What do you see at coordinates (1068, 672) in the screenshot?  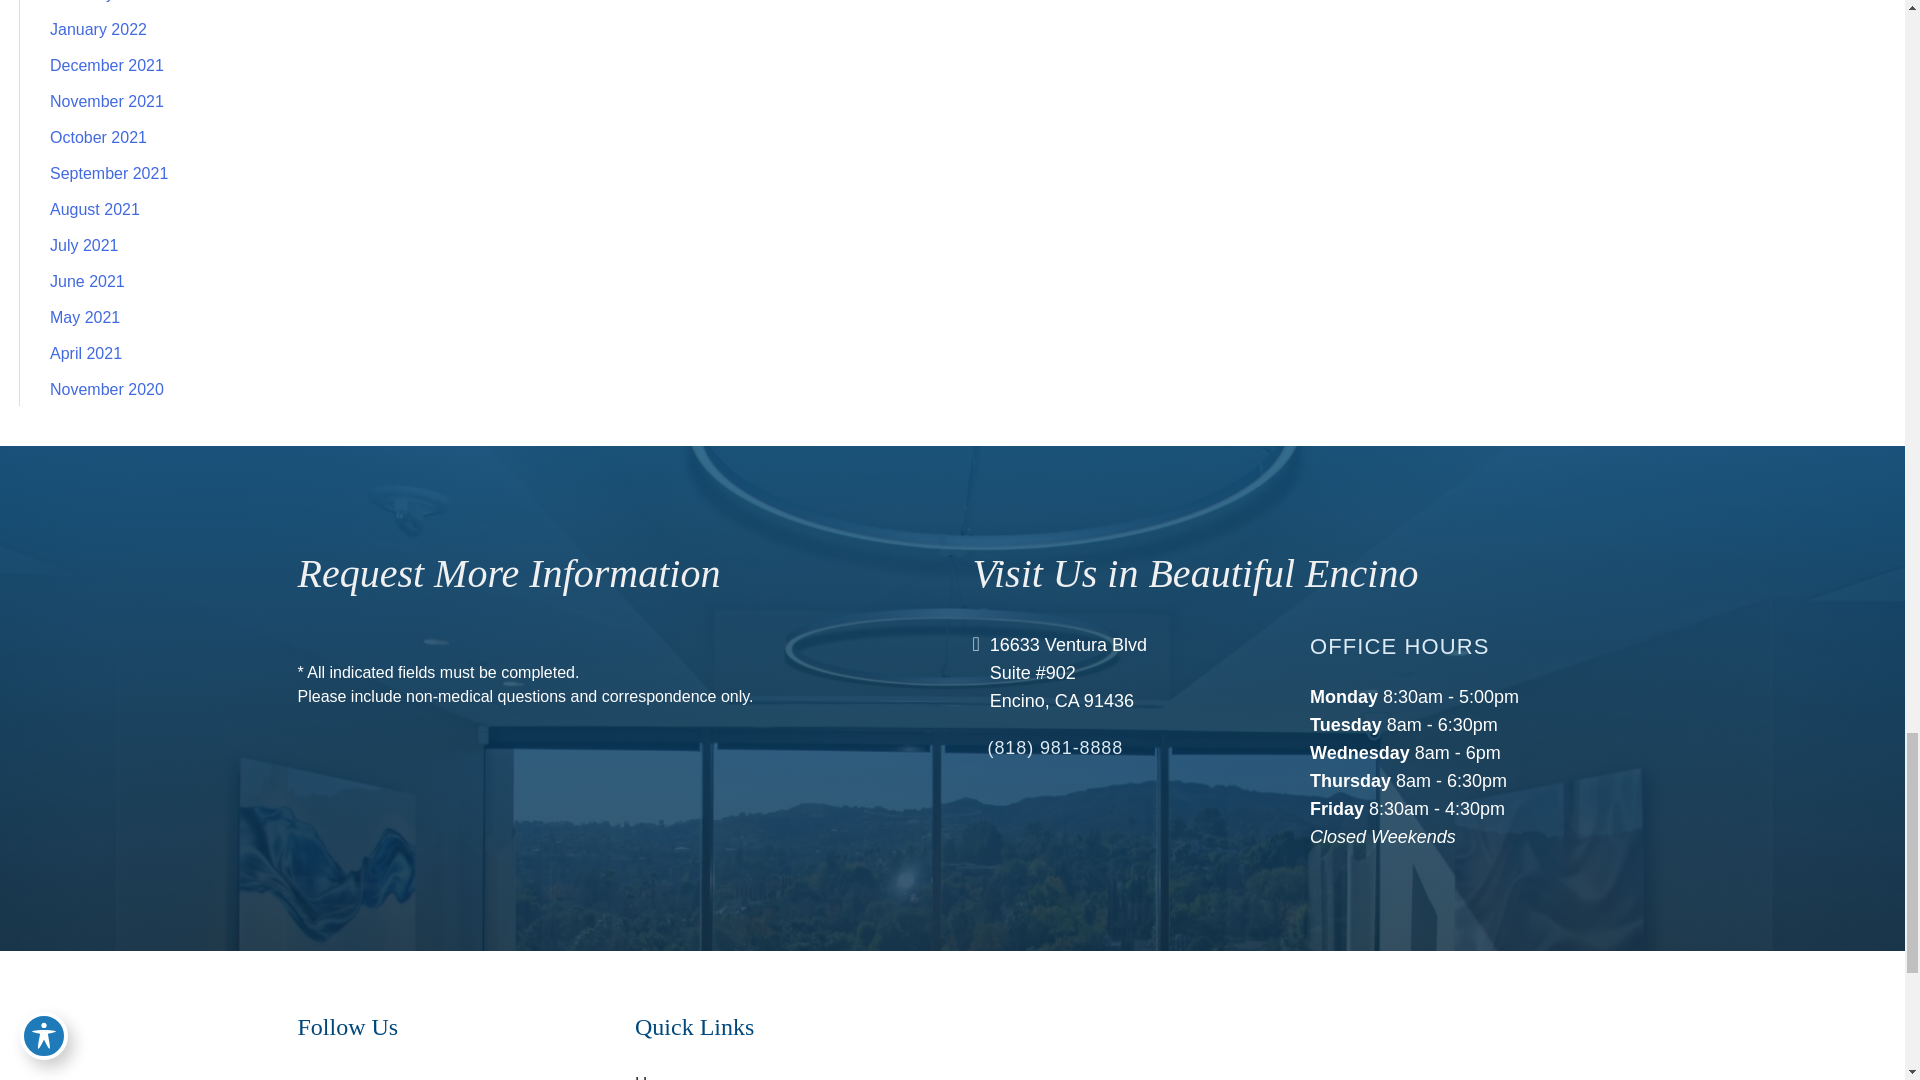 I see `Learn more about this location` at bounding box center [1068, 672].